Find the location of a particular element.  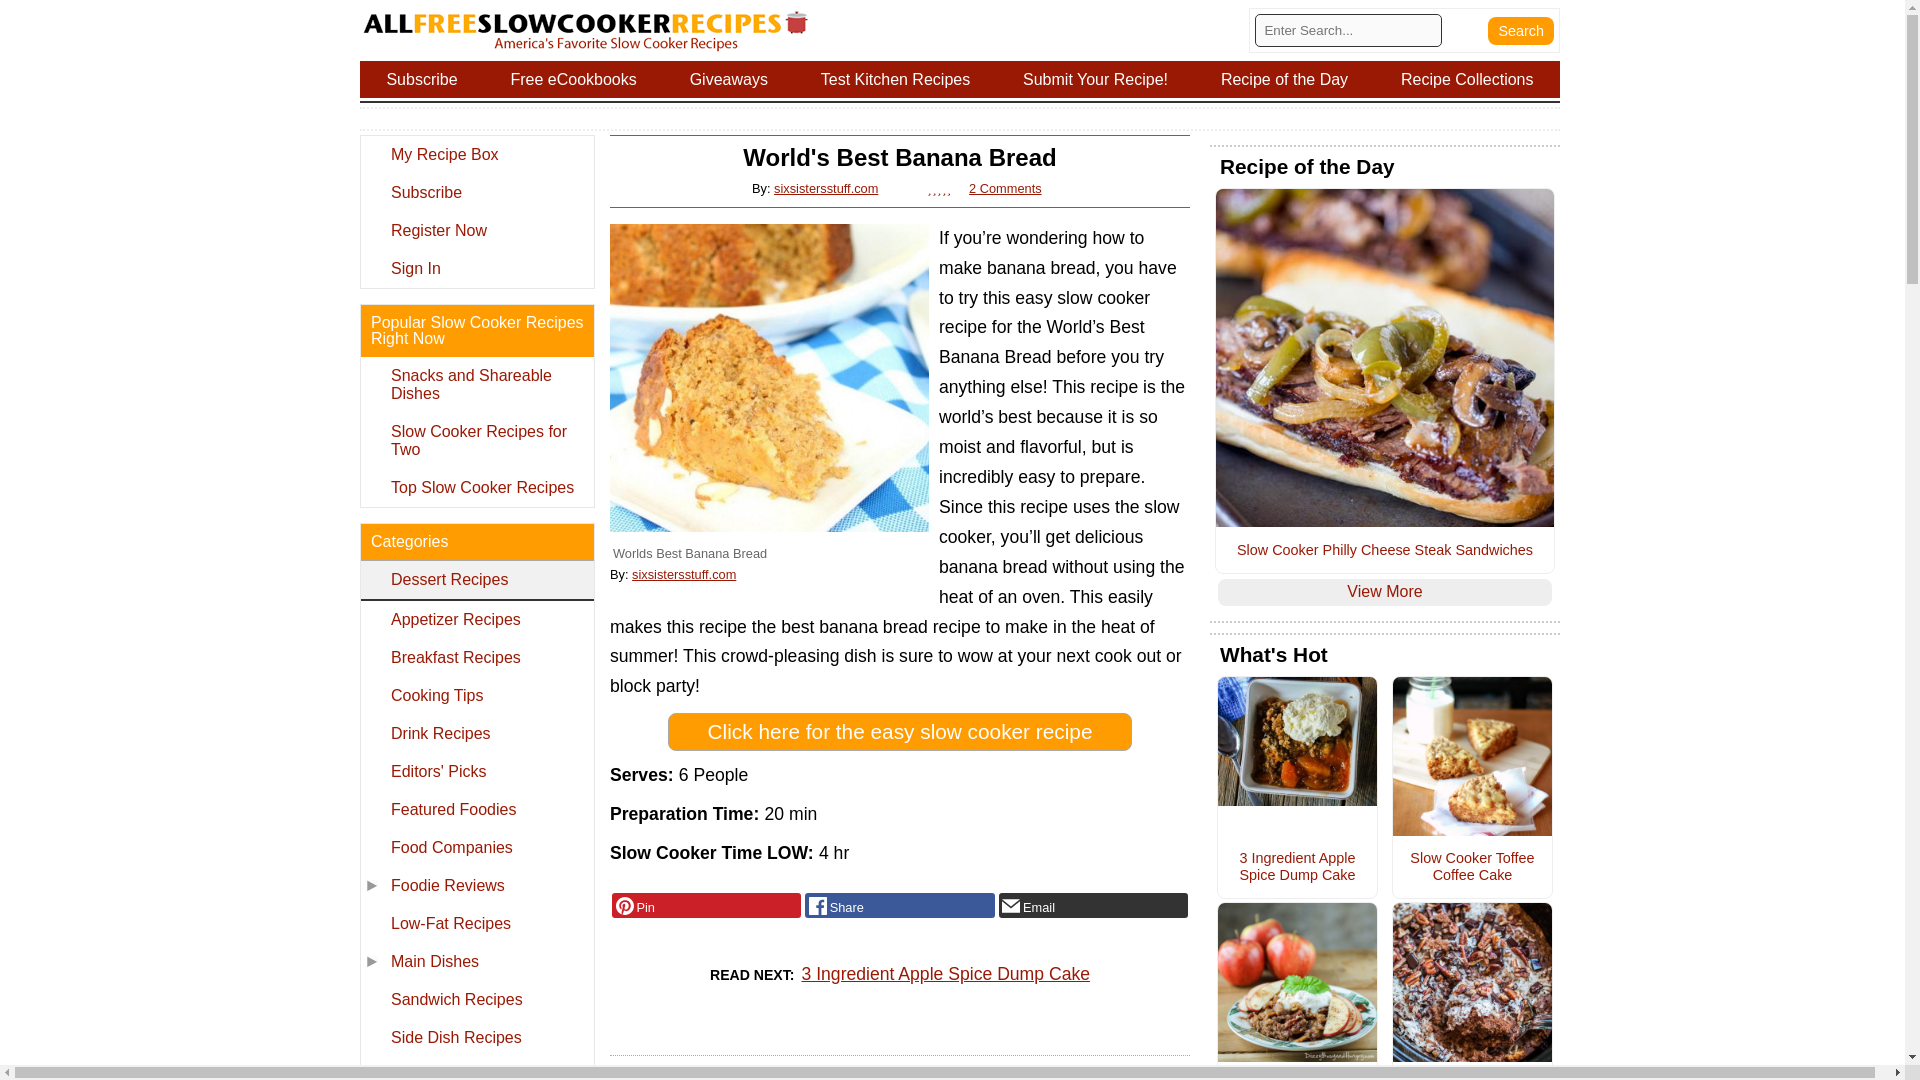

Sign In is located at coordinates (476, 268).